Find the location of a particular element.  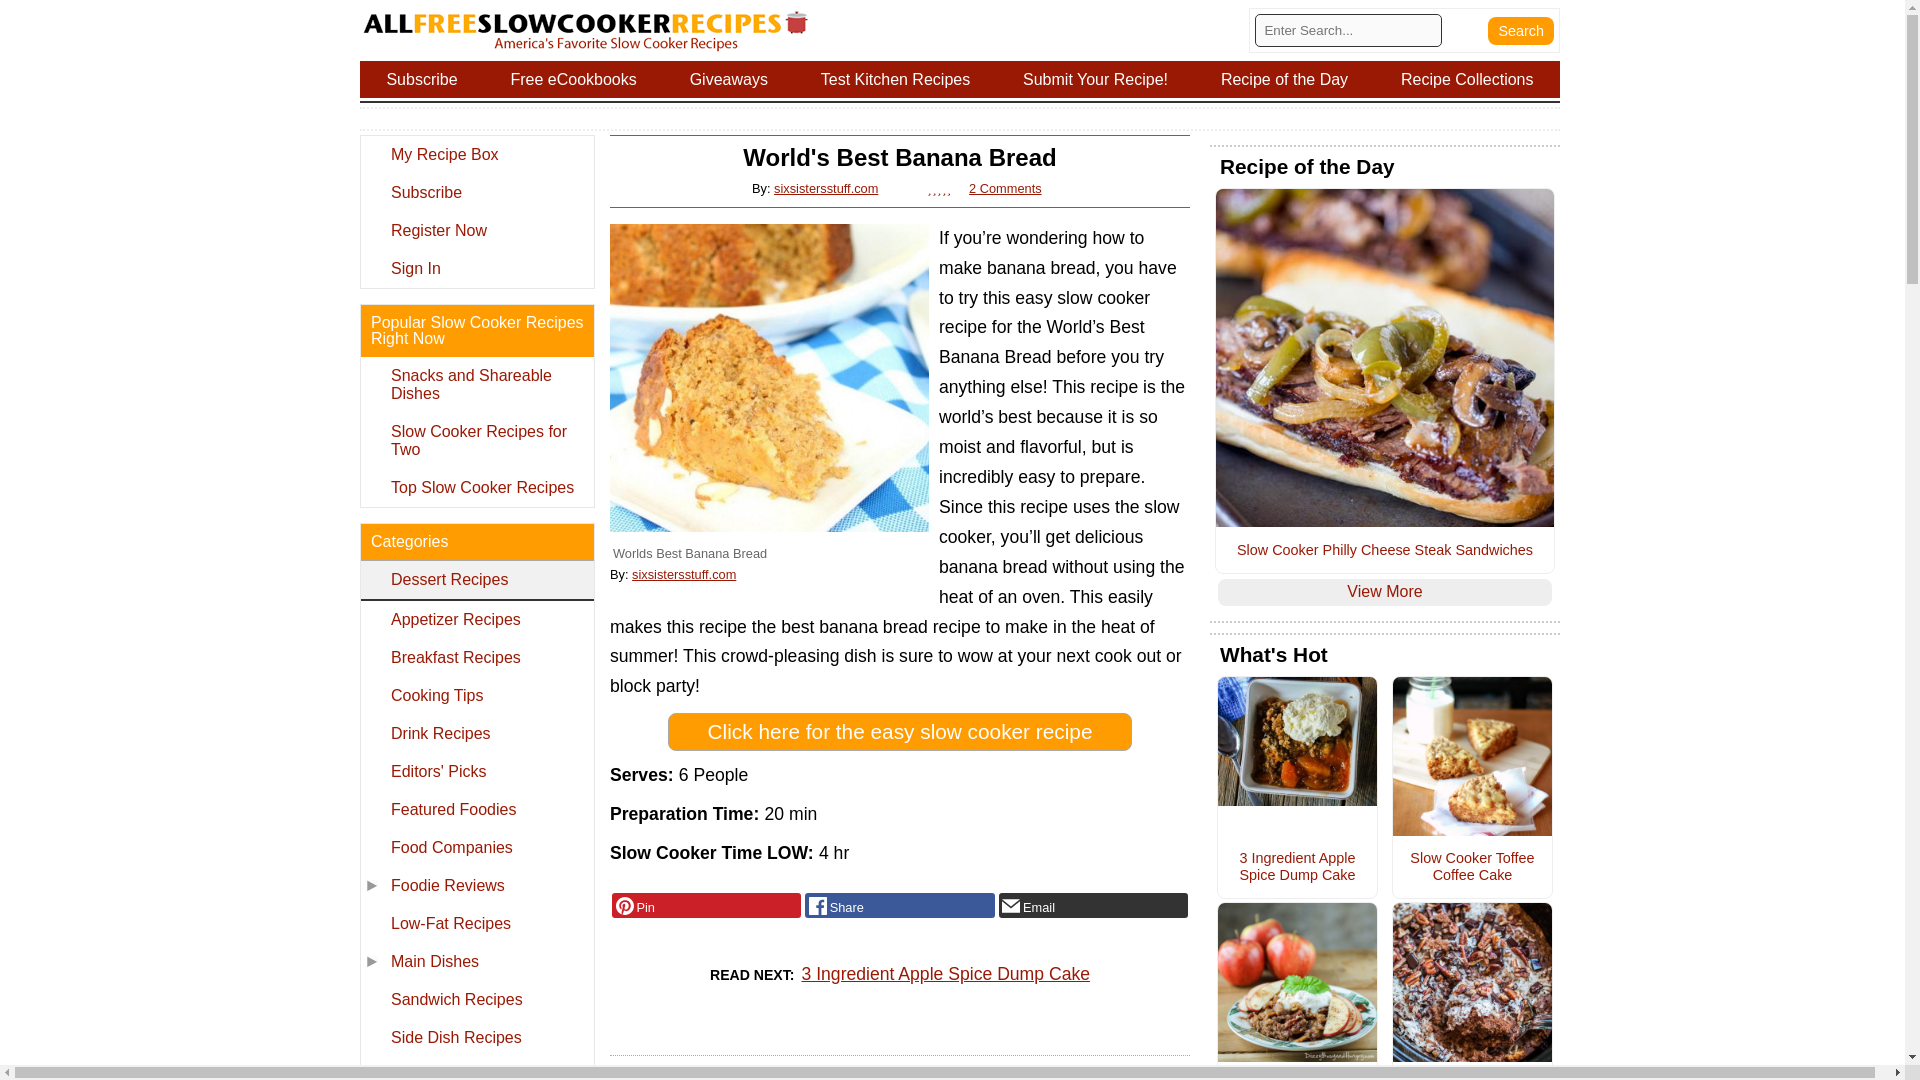

Sign In is located at coordinates (476, 268).